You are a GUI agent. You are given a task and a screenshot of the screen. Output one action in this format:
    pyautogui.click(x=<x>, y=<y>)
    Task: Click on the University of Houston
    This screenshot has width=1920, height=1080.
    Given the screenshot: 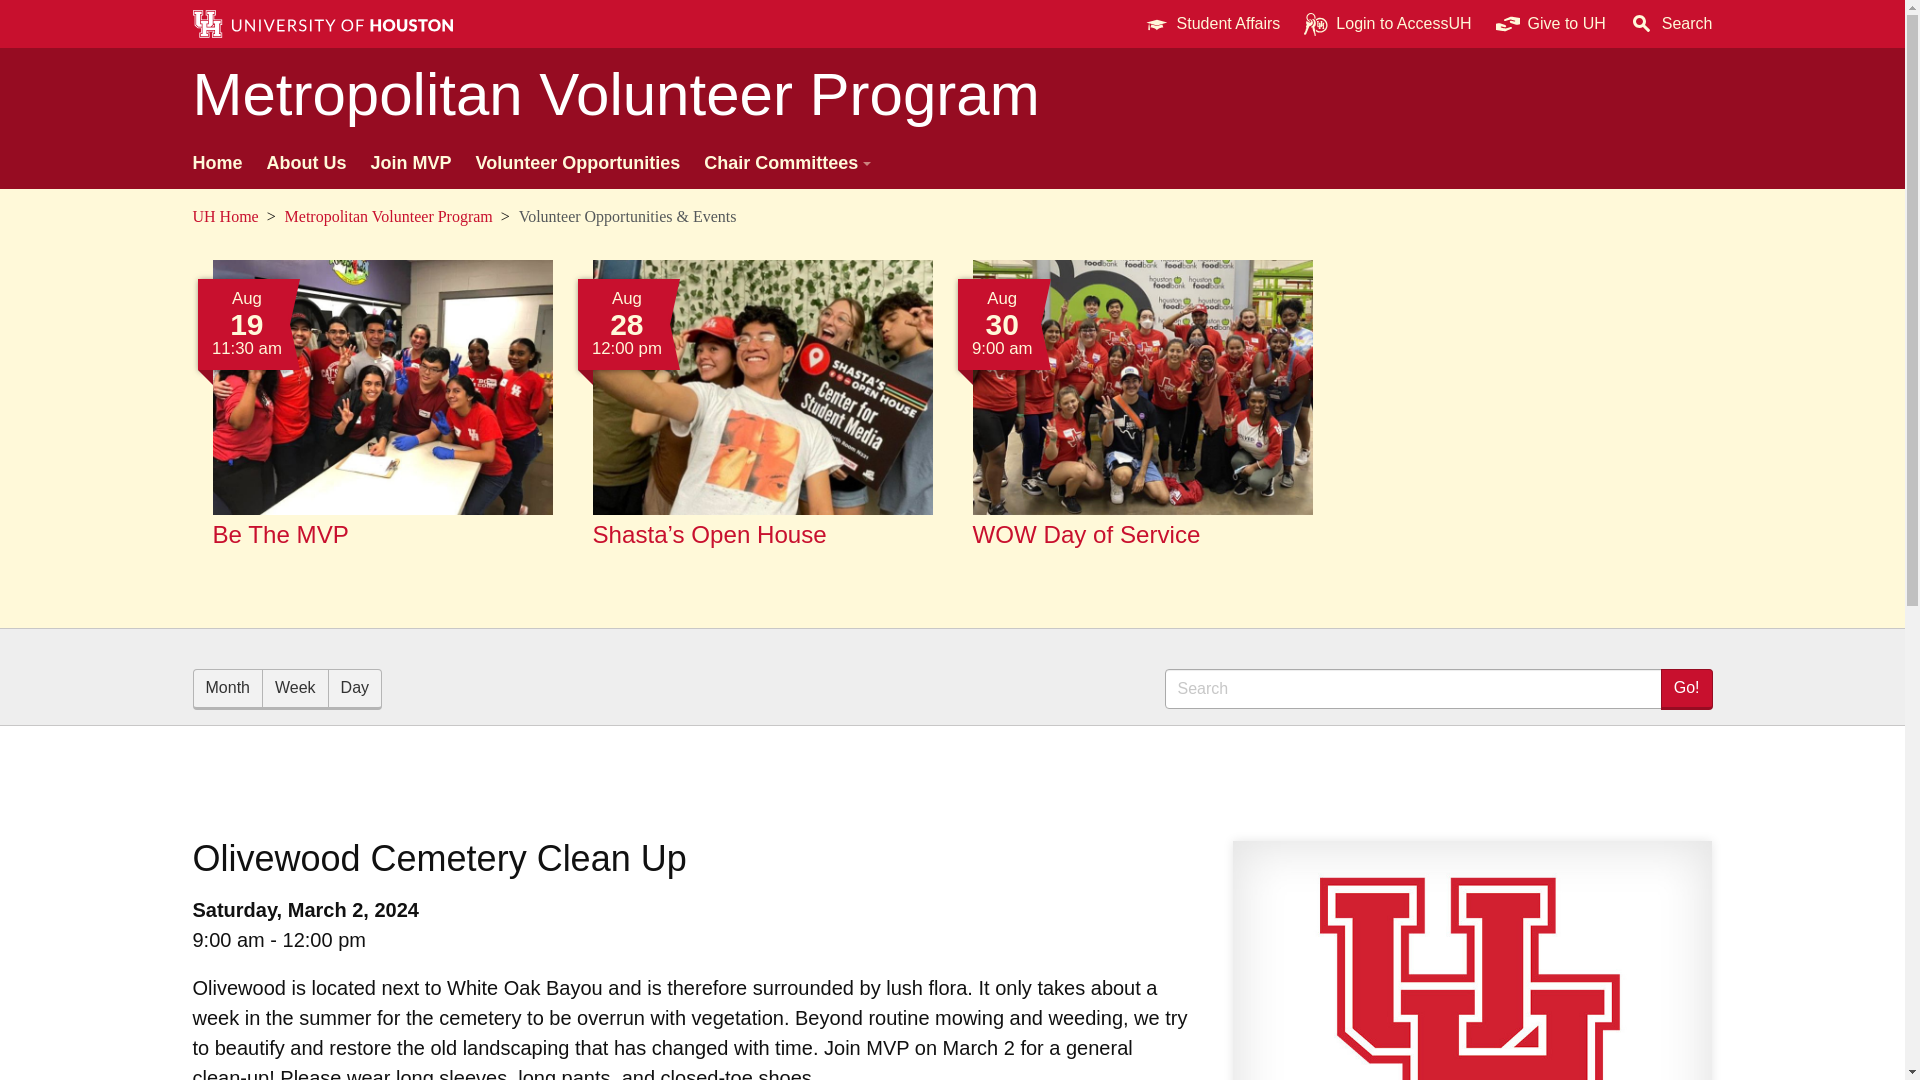 What is the action you would take?
    pyautogui.click(x=204, y=216)
    